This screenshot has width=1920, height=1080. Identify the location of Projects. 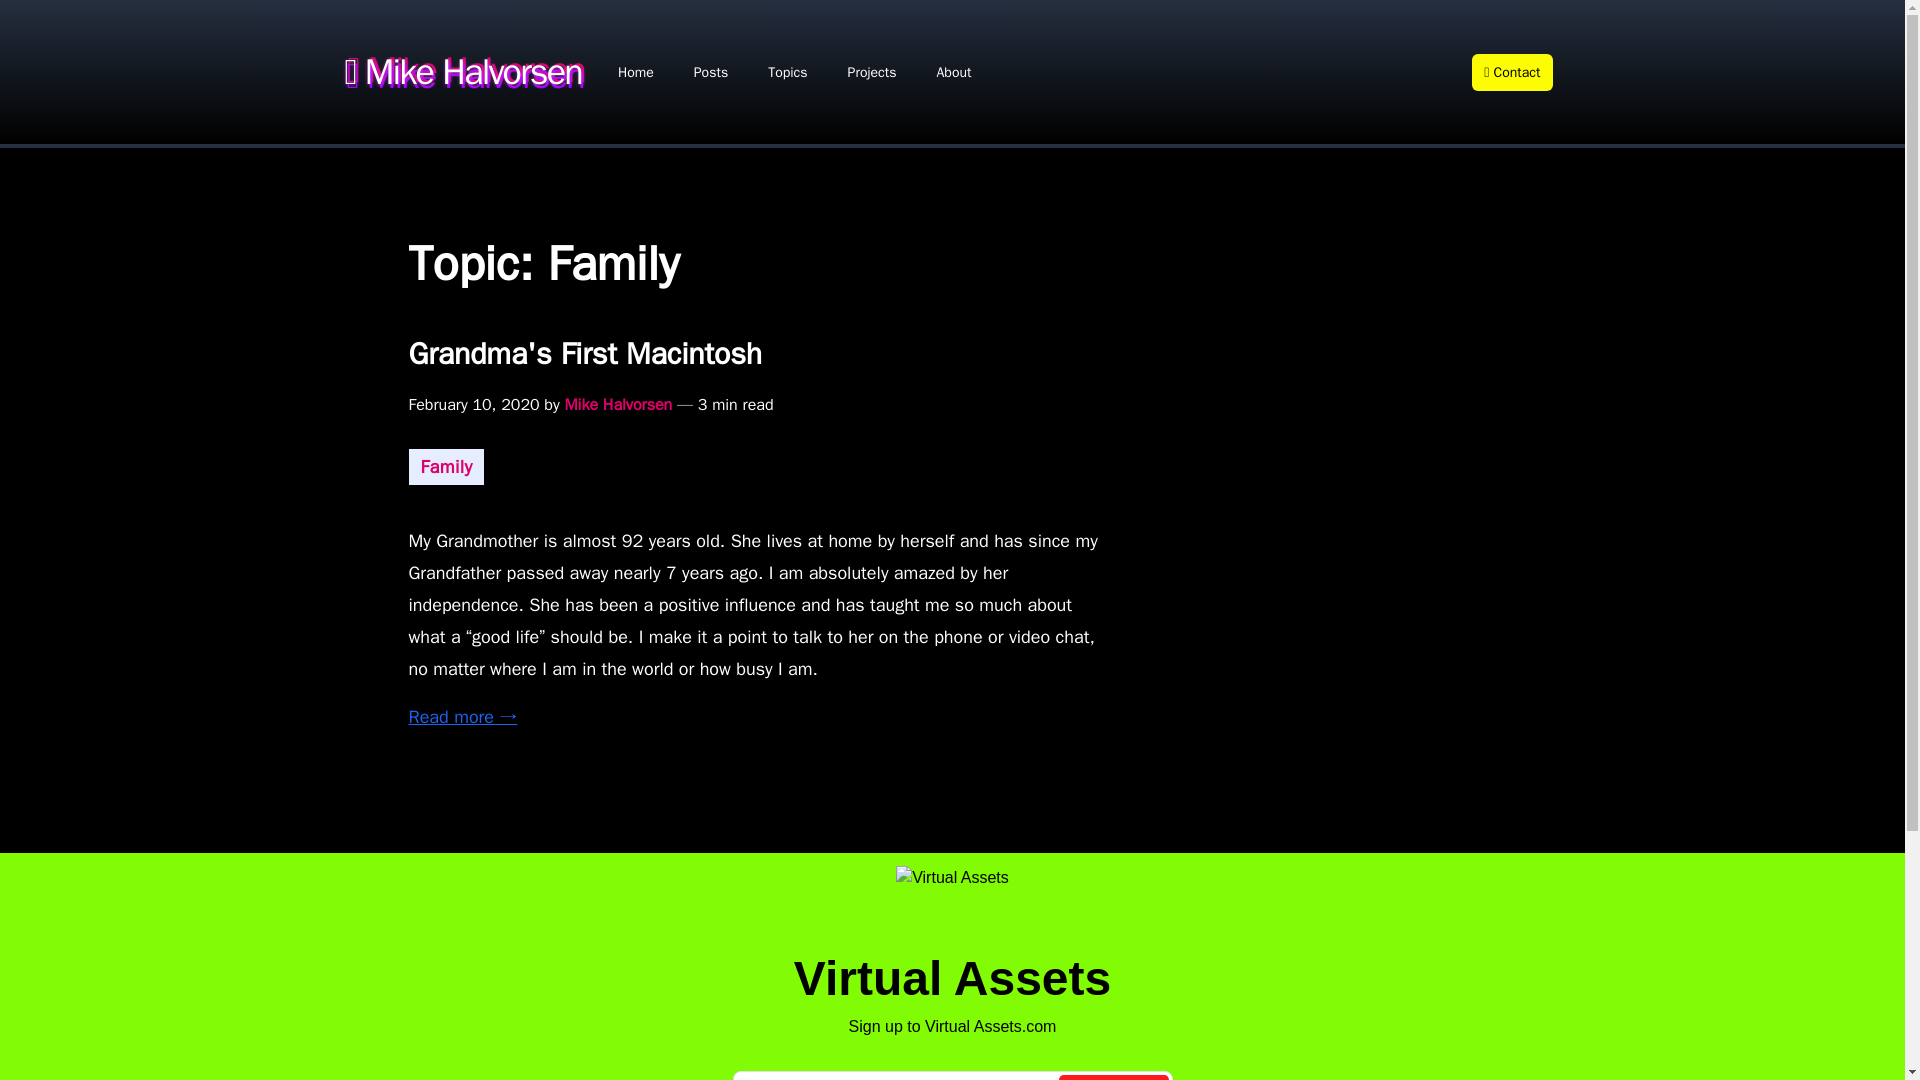
(872, 72).